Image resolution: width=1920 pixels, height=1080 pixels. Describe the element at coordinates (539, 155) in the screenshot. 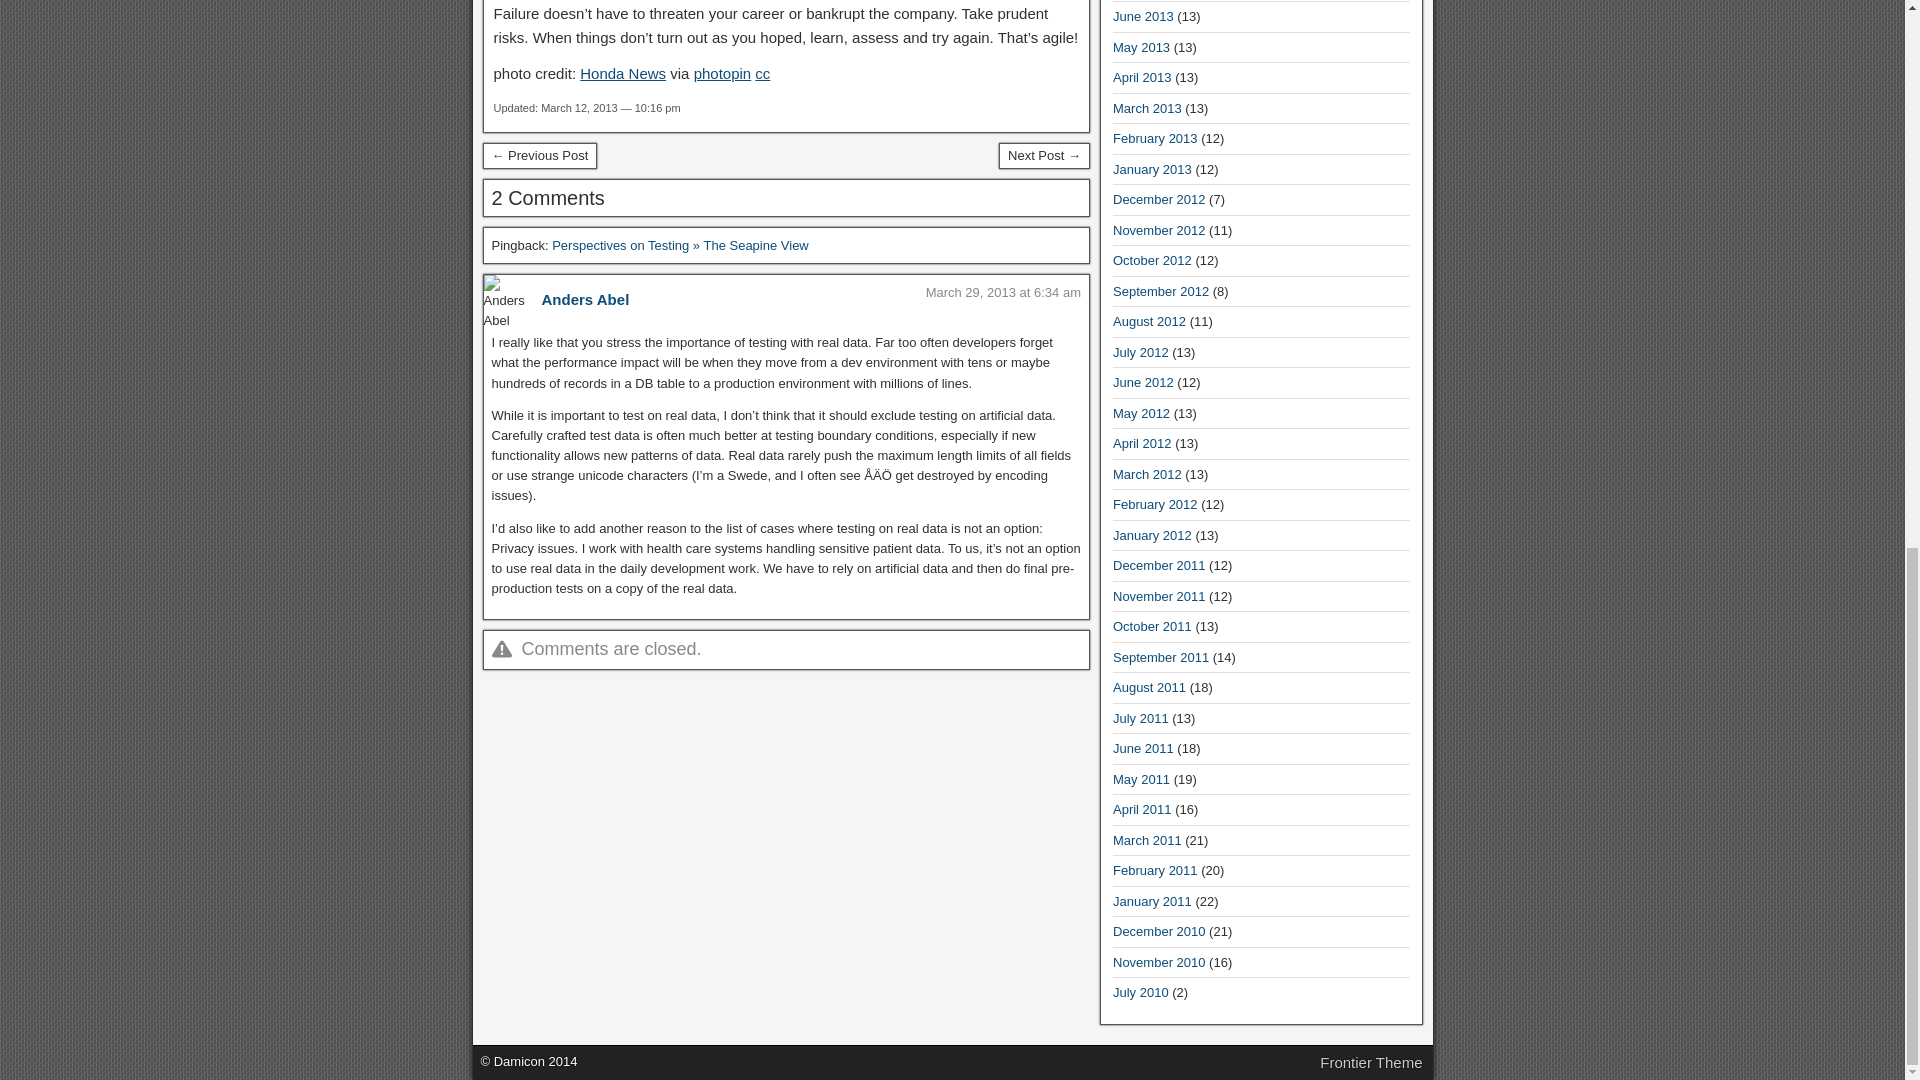

I see `The Simplest Way To Get More Done Is To Do Less` at that location.